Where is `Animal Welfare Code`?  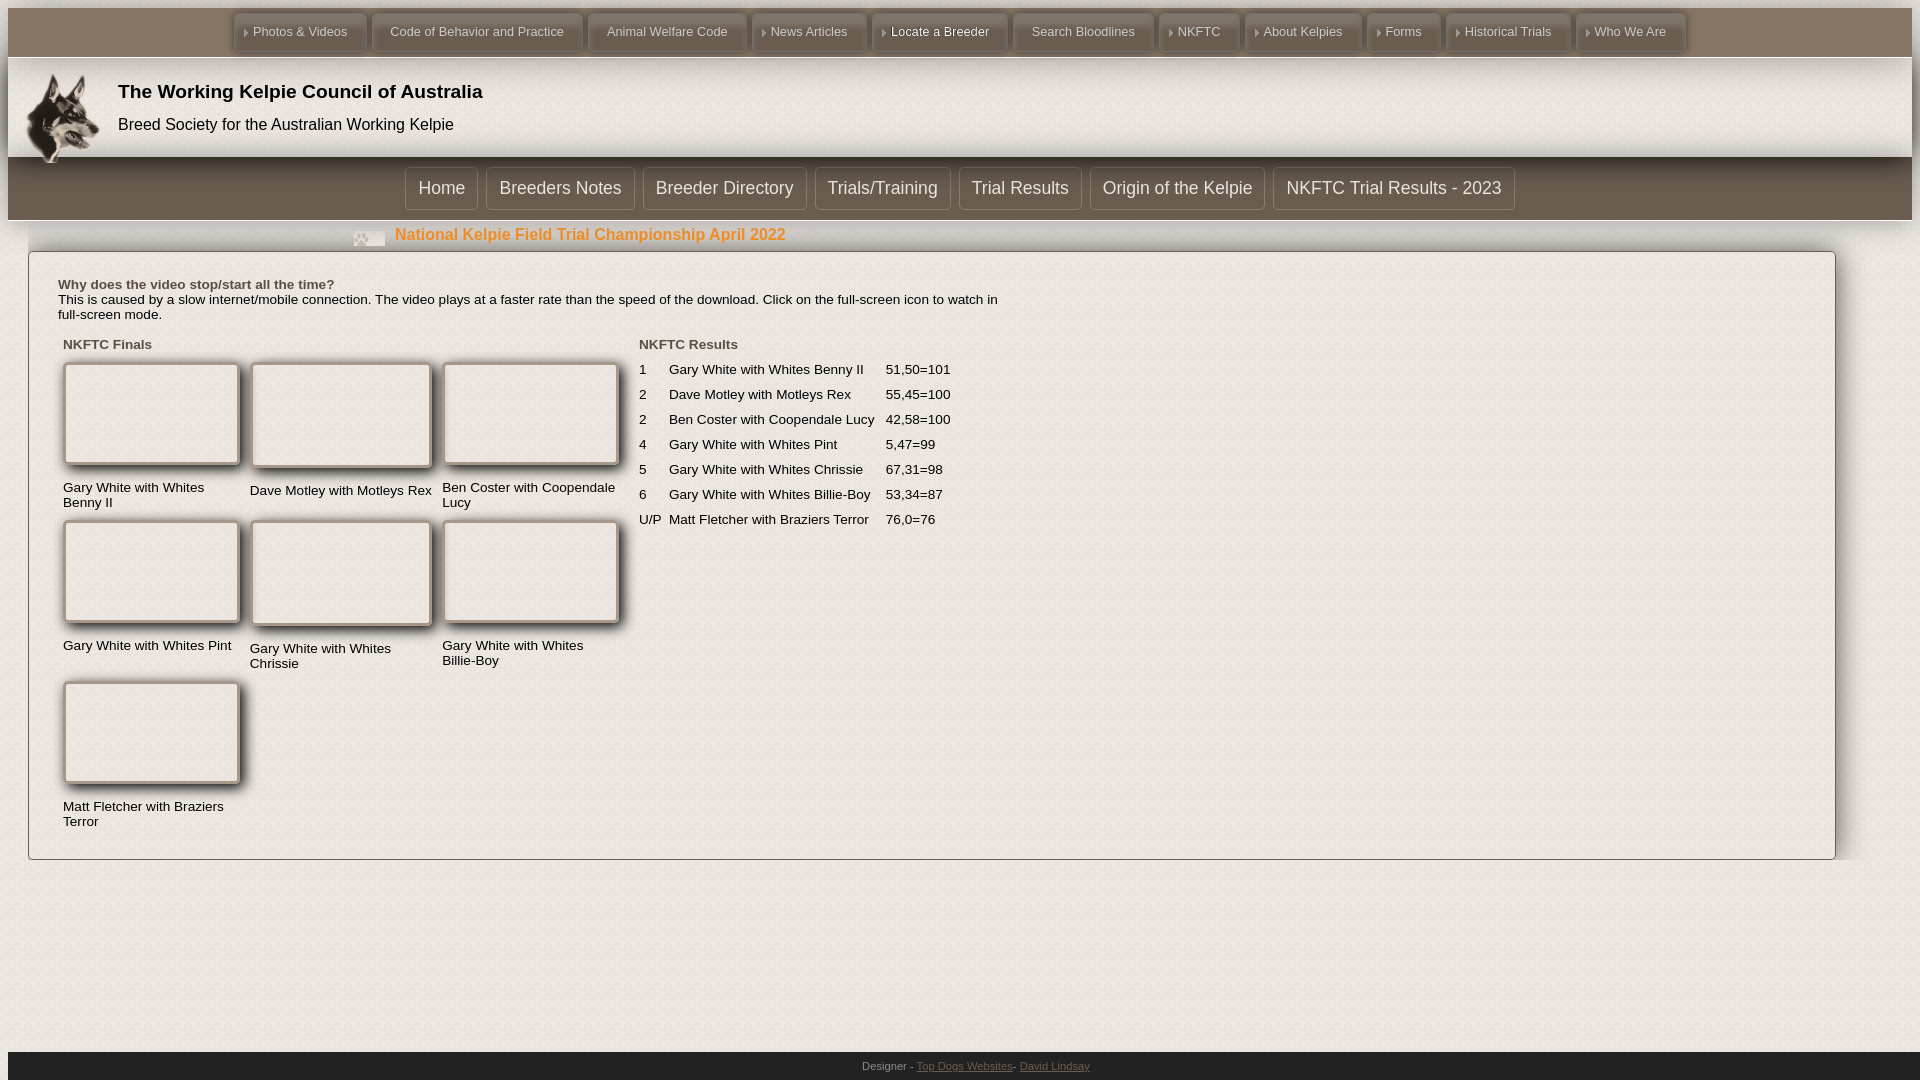 Animal Welfare Code is located at coordinates (668, 32).